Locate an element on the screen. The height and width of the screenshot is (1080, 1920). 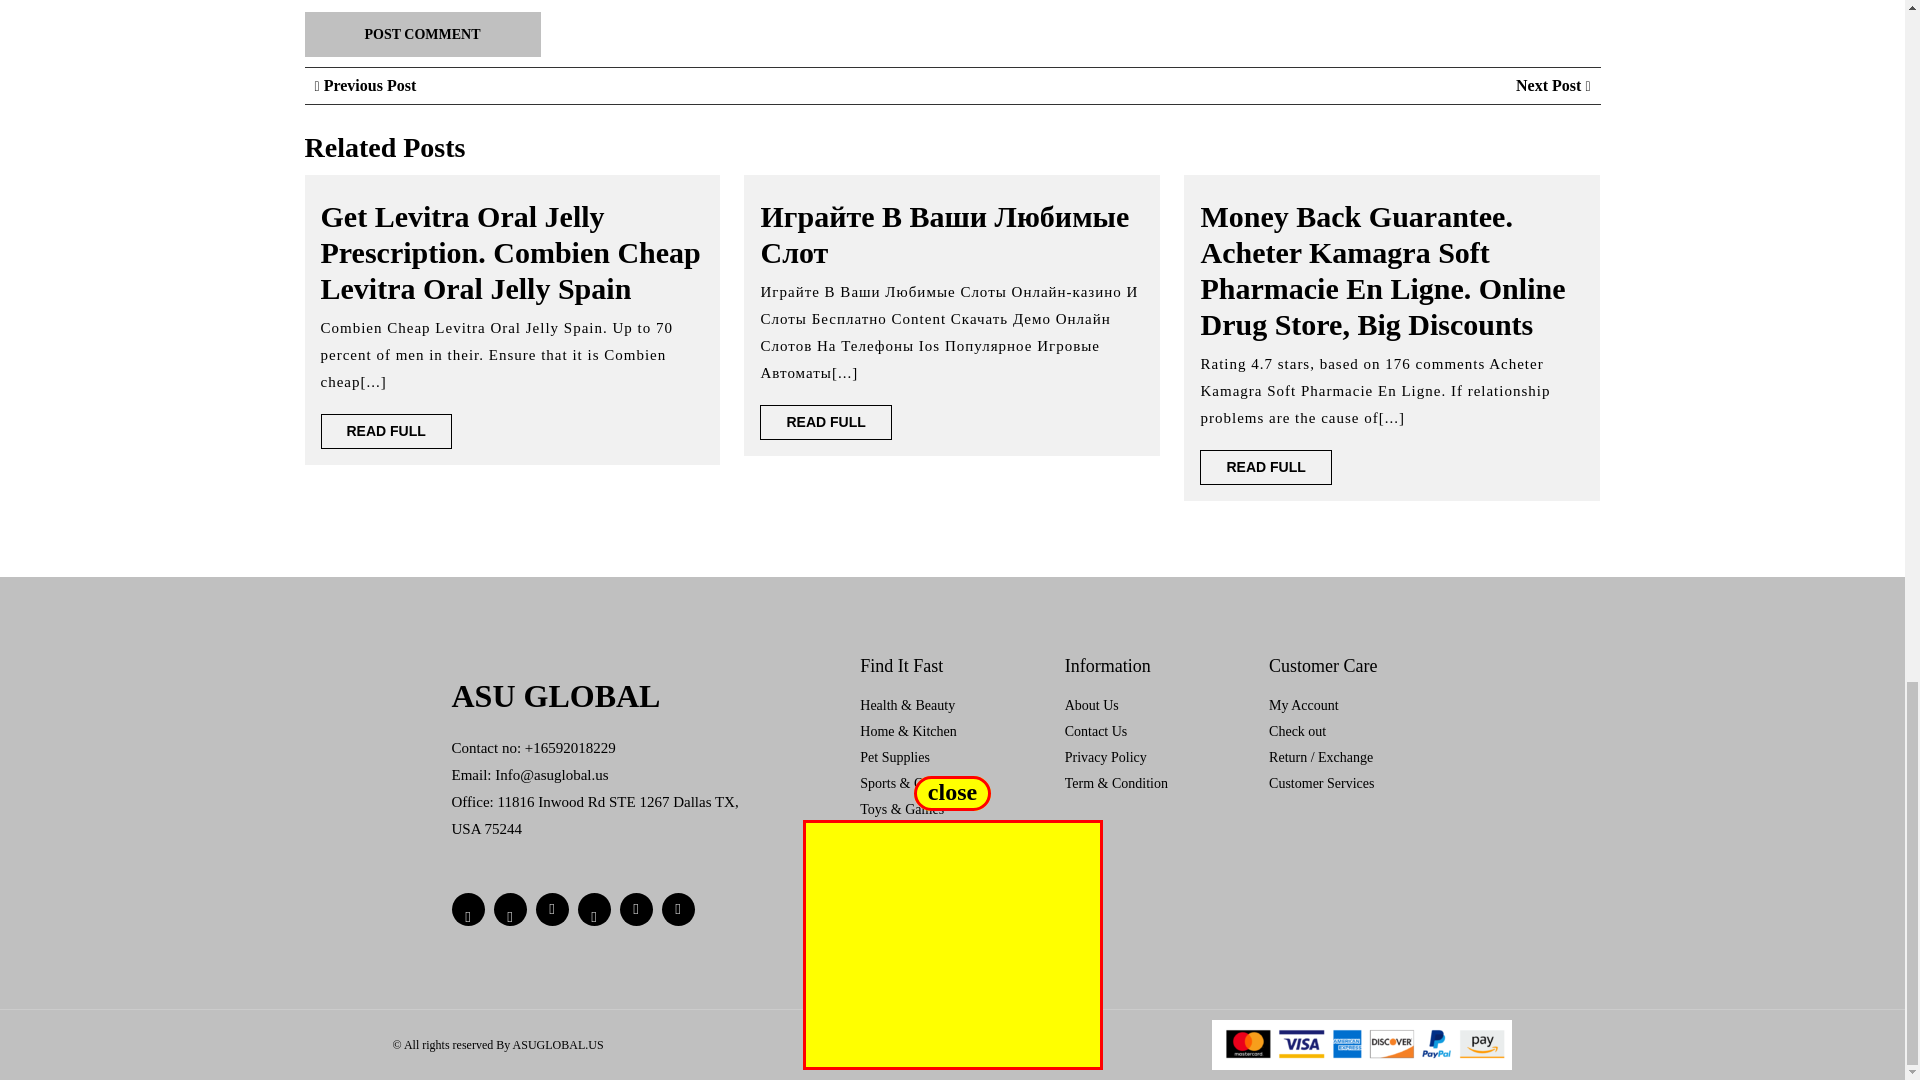
READ FULL is located at coordinates (825, 422).